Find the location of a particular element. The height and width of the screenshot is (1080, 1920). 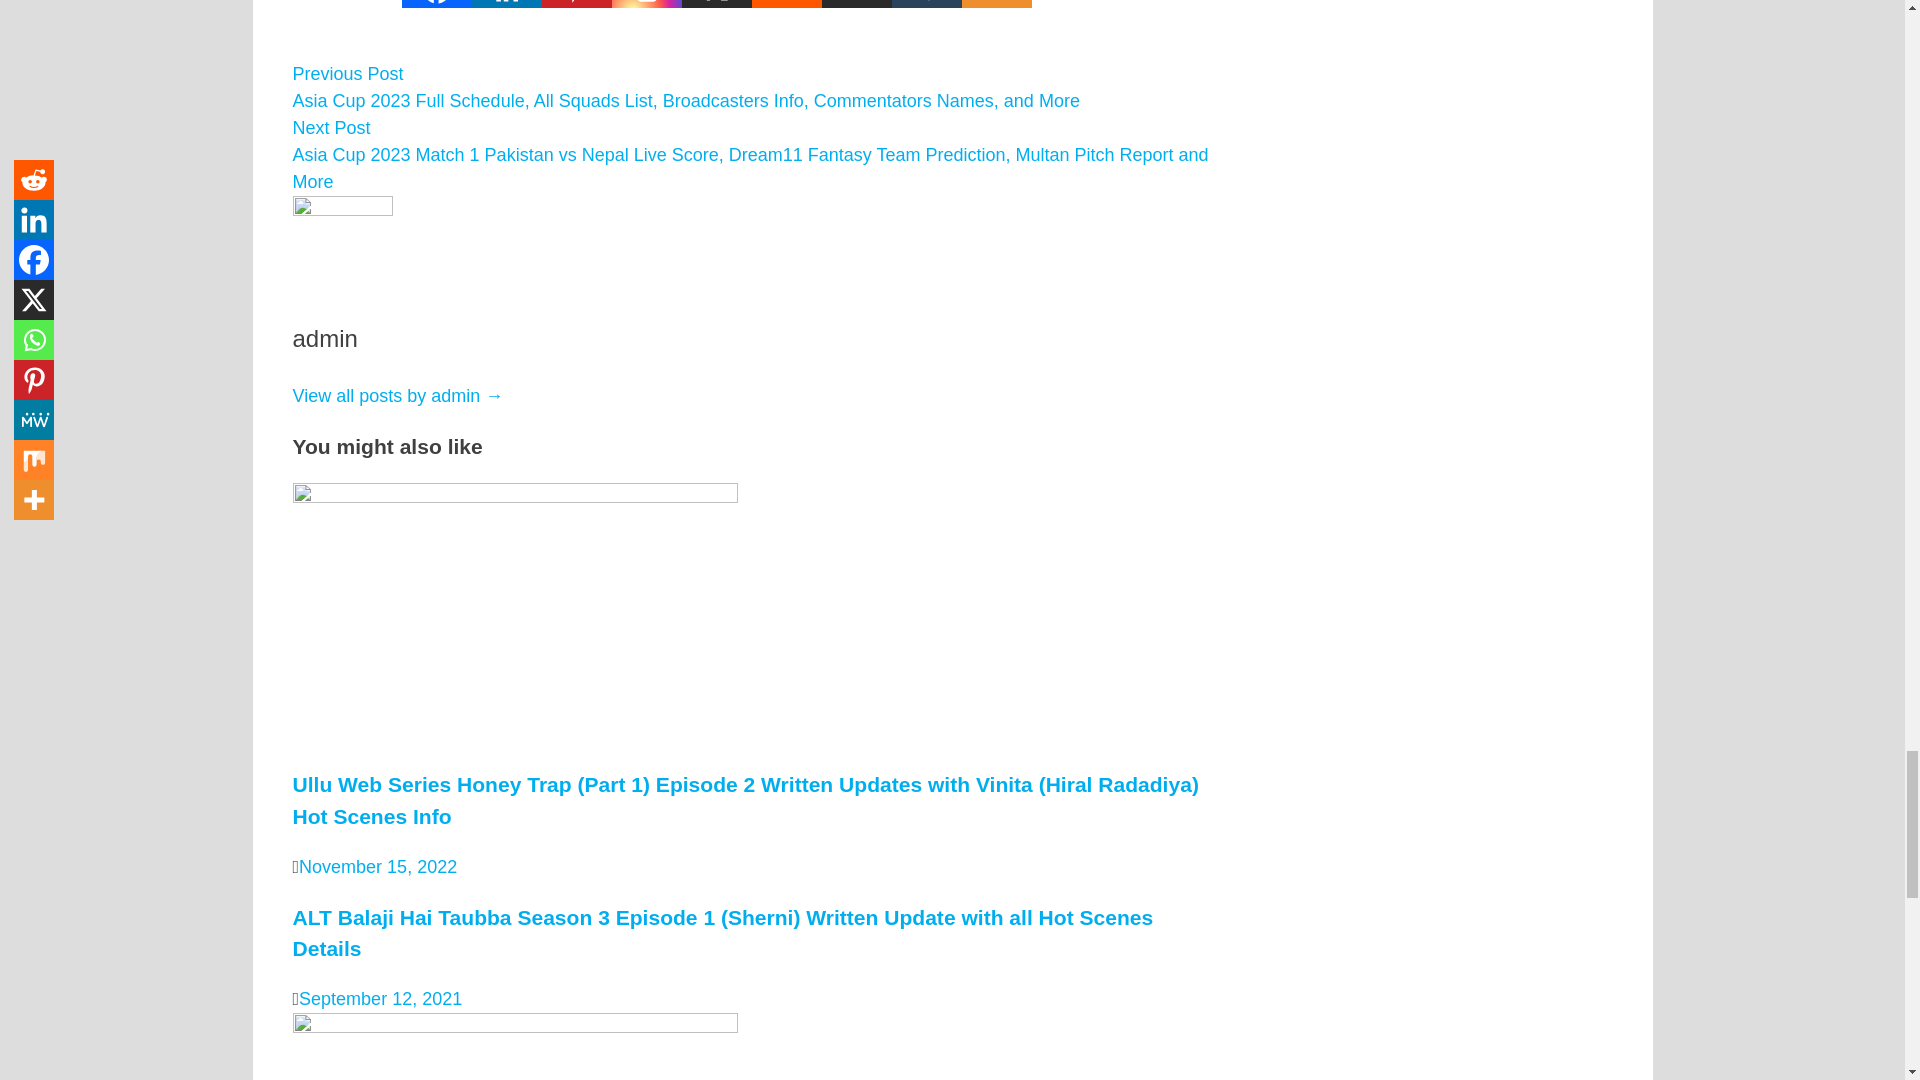

Facebook is located at coordinates (436, 4).